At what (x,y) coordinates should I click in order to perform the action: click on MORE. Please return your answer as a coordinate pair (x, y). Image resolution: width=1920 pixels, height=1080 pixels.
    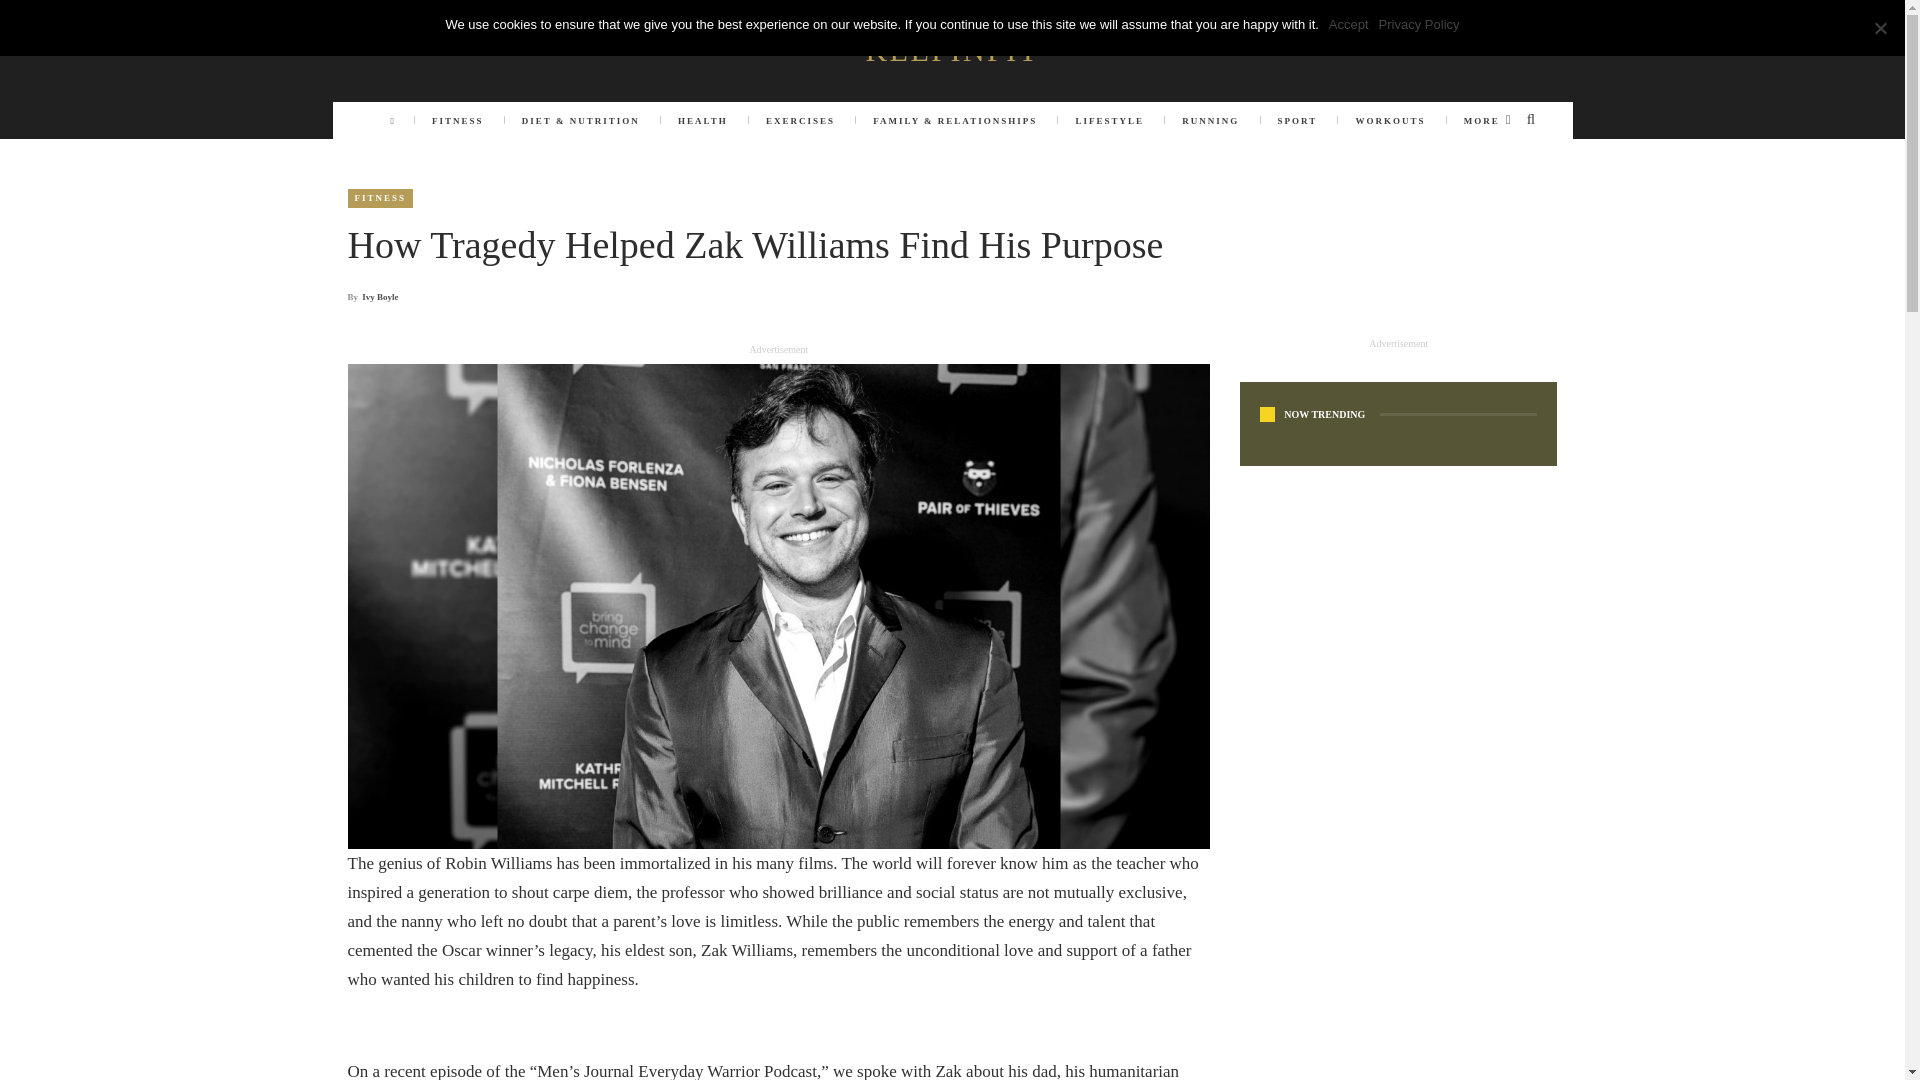
    Looking at the image, I should click on (1488, 120).